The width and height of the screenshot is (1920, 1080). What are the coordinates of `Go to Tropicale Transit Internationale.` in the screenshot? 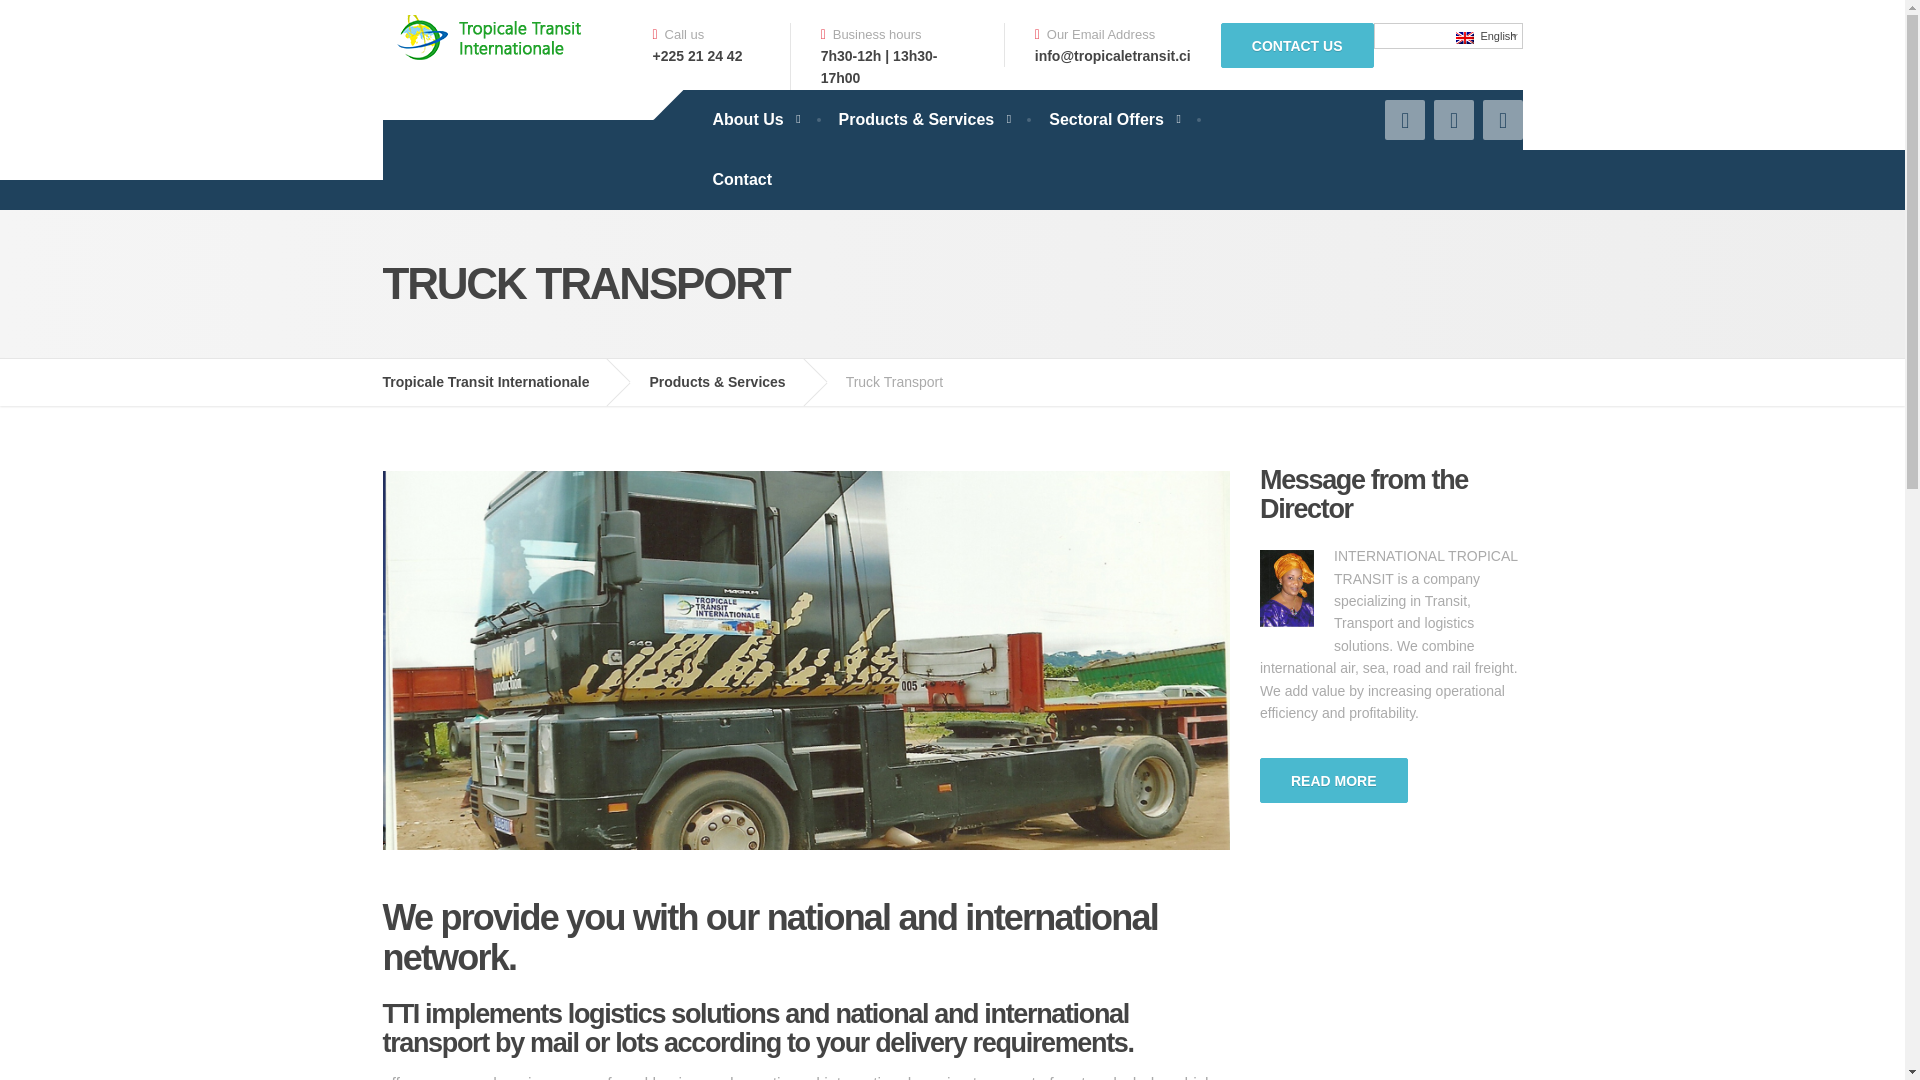 It's located at (500, 382).